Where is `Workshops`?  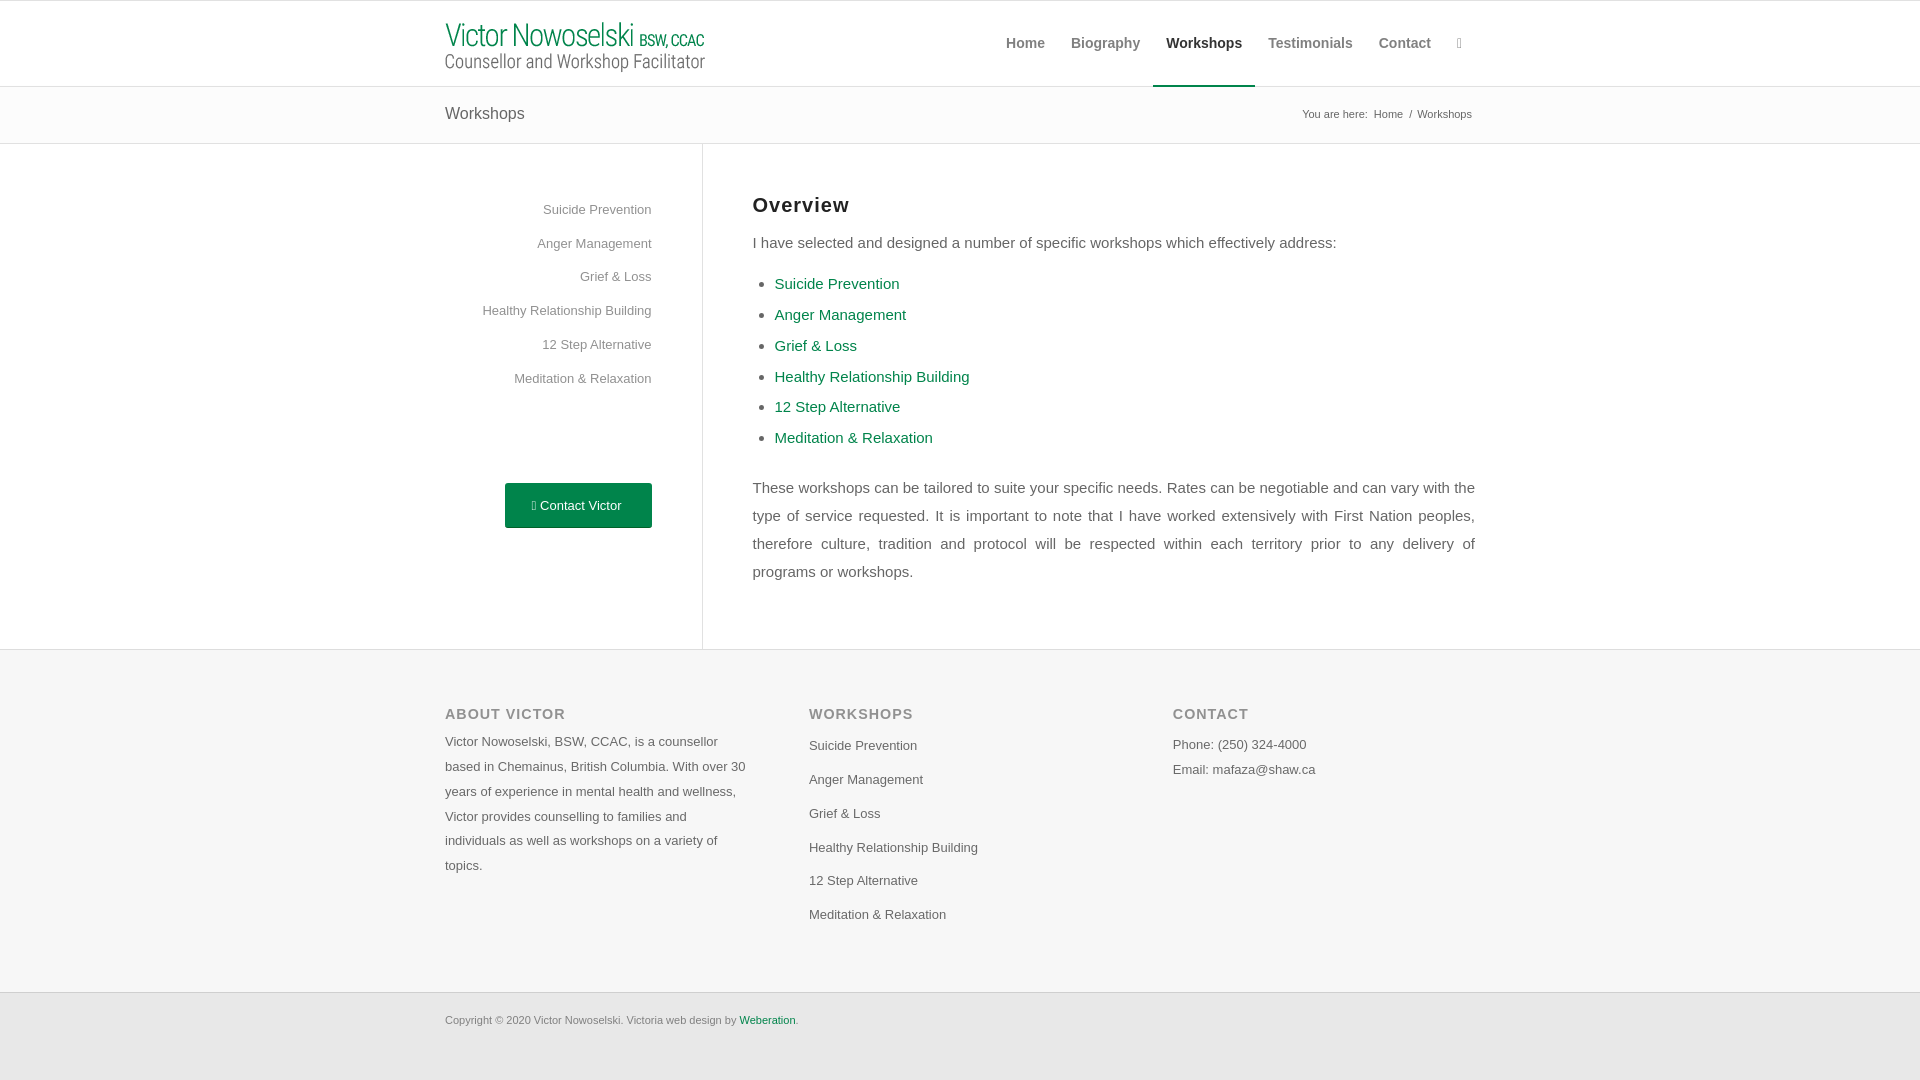
Workshops is located at coordinates (484, 113).